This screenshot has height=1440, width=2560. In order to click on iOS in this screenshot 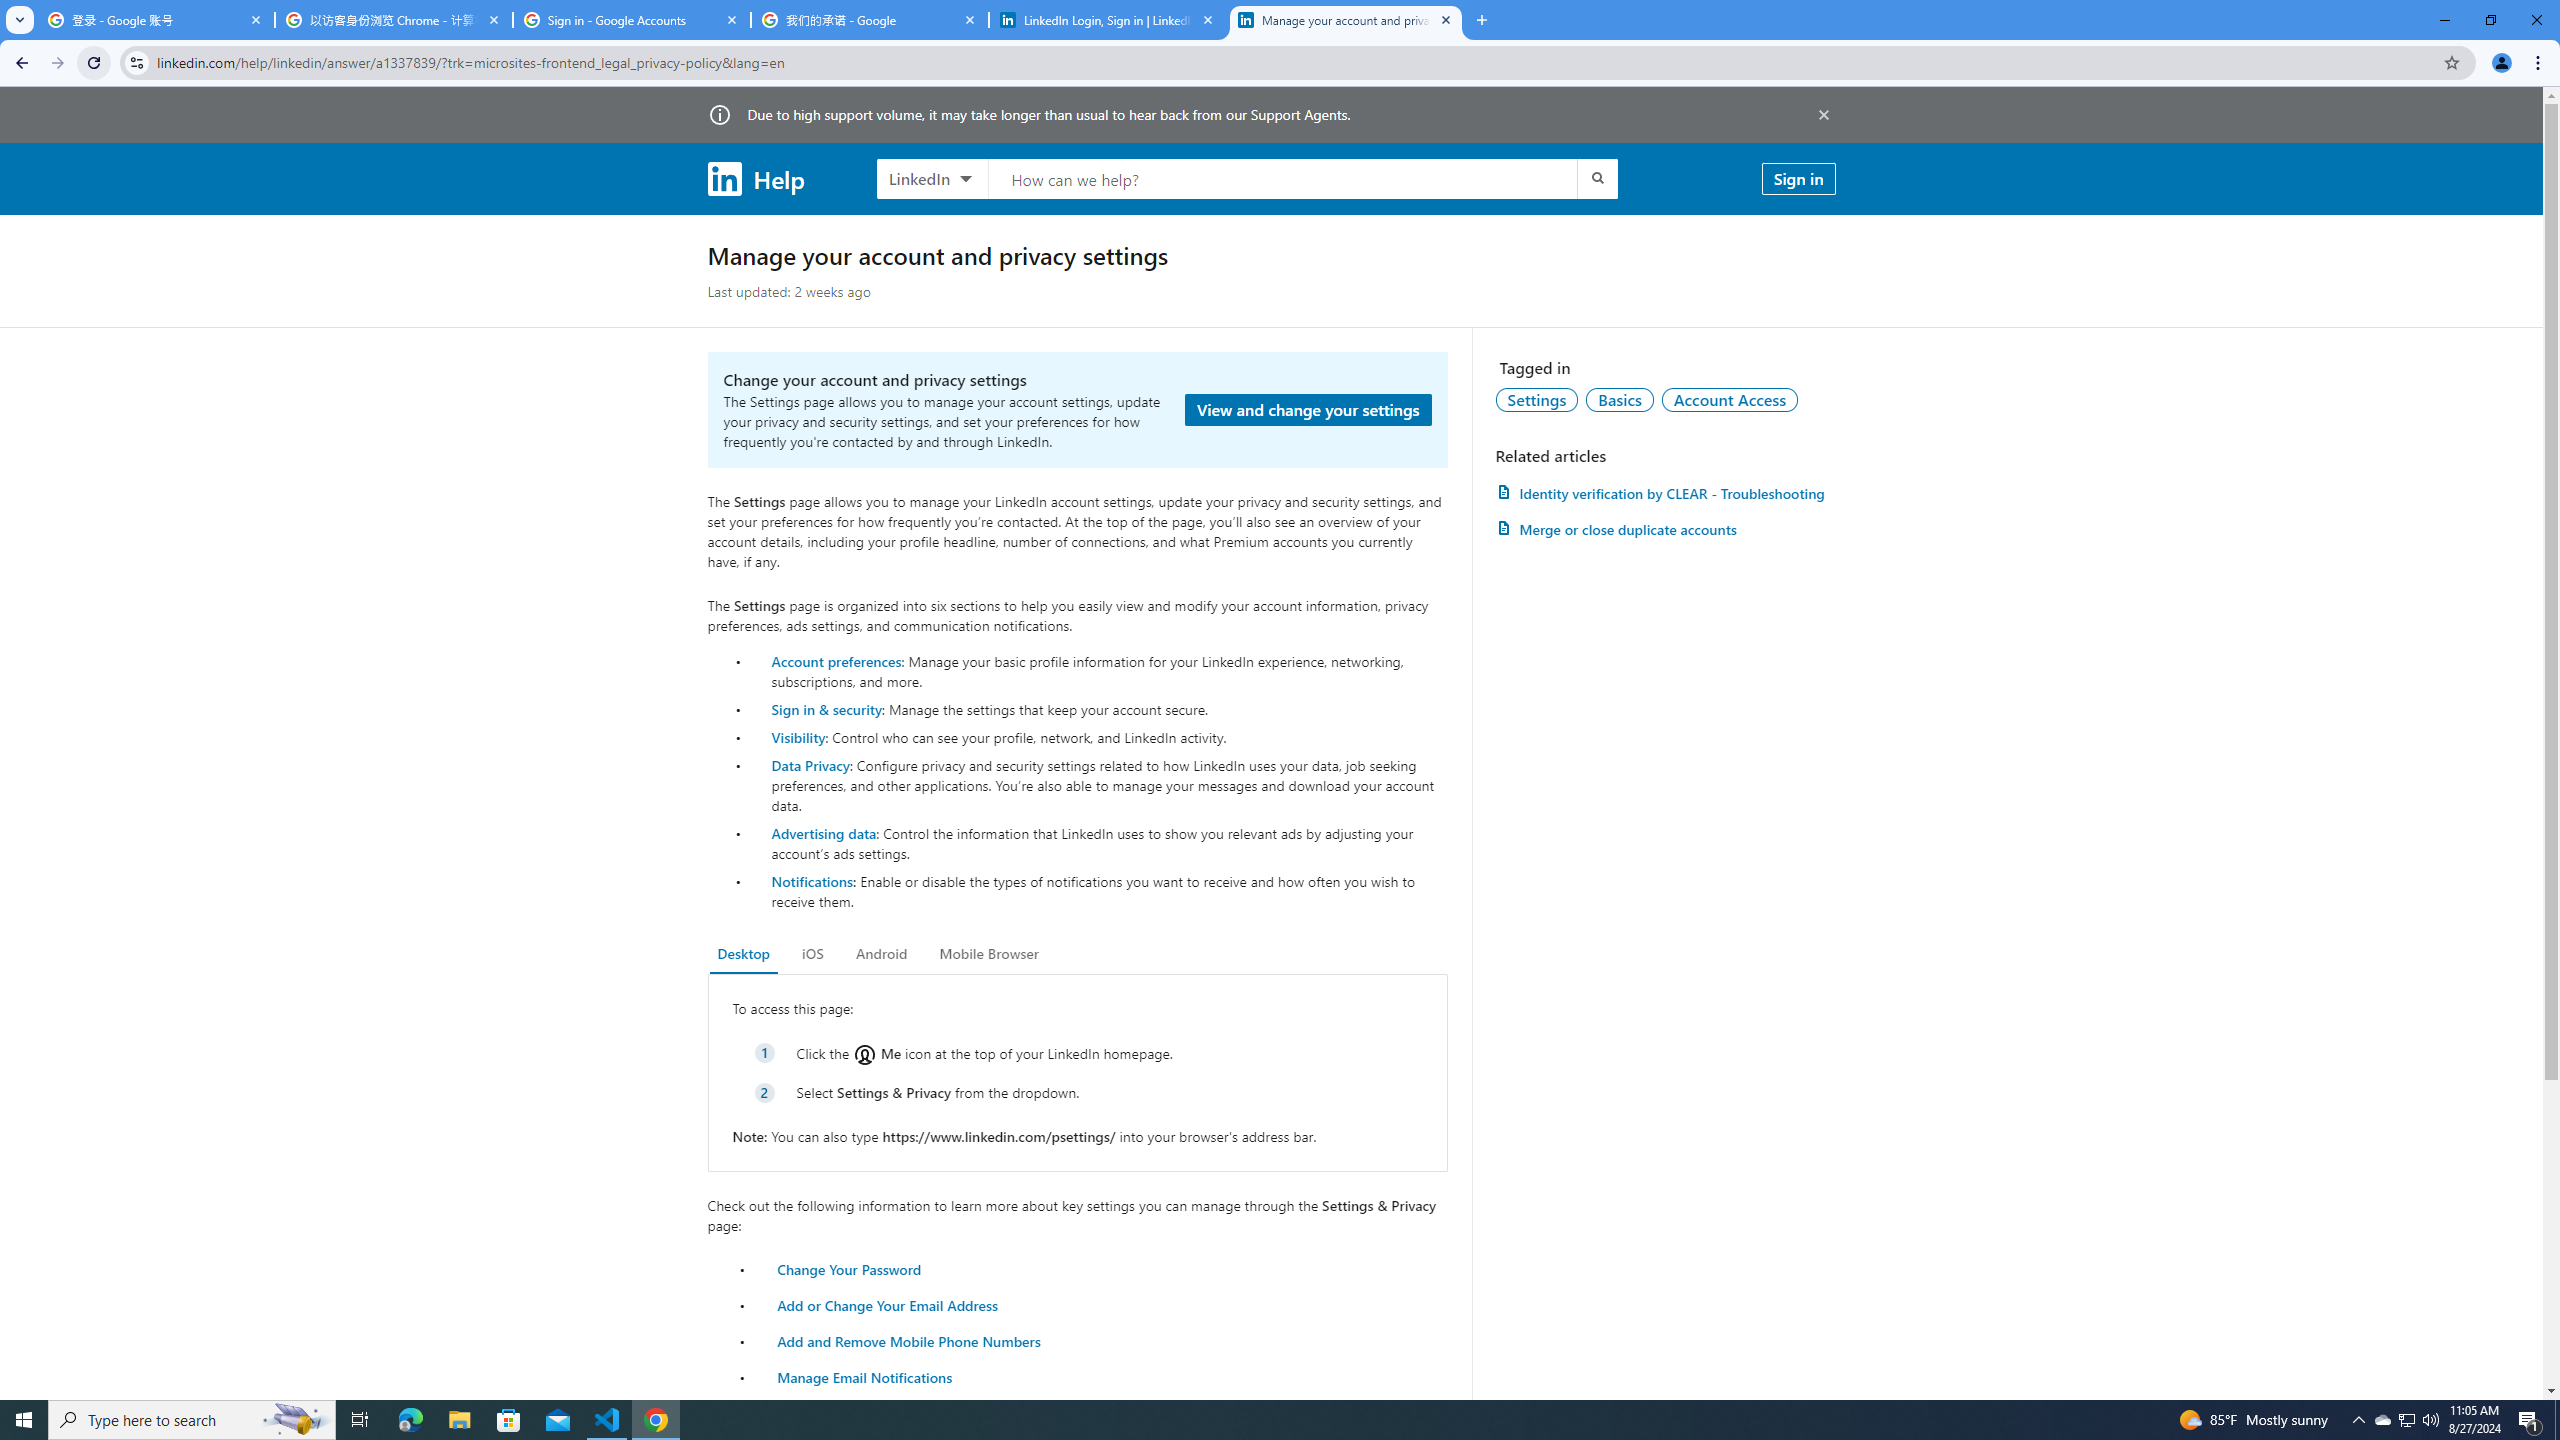, I will do `click(812, 954)`.